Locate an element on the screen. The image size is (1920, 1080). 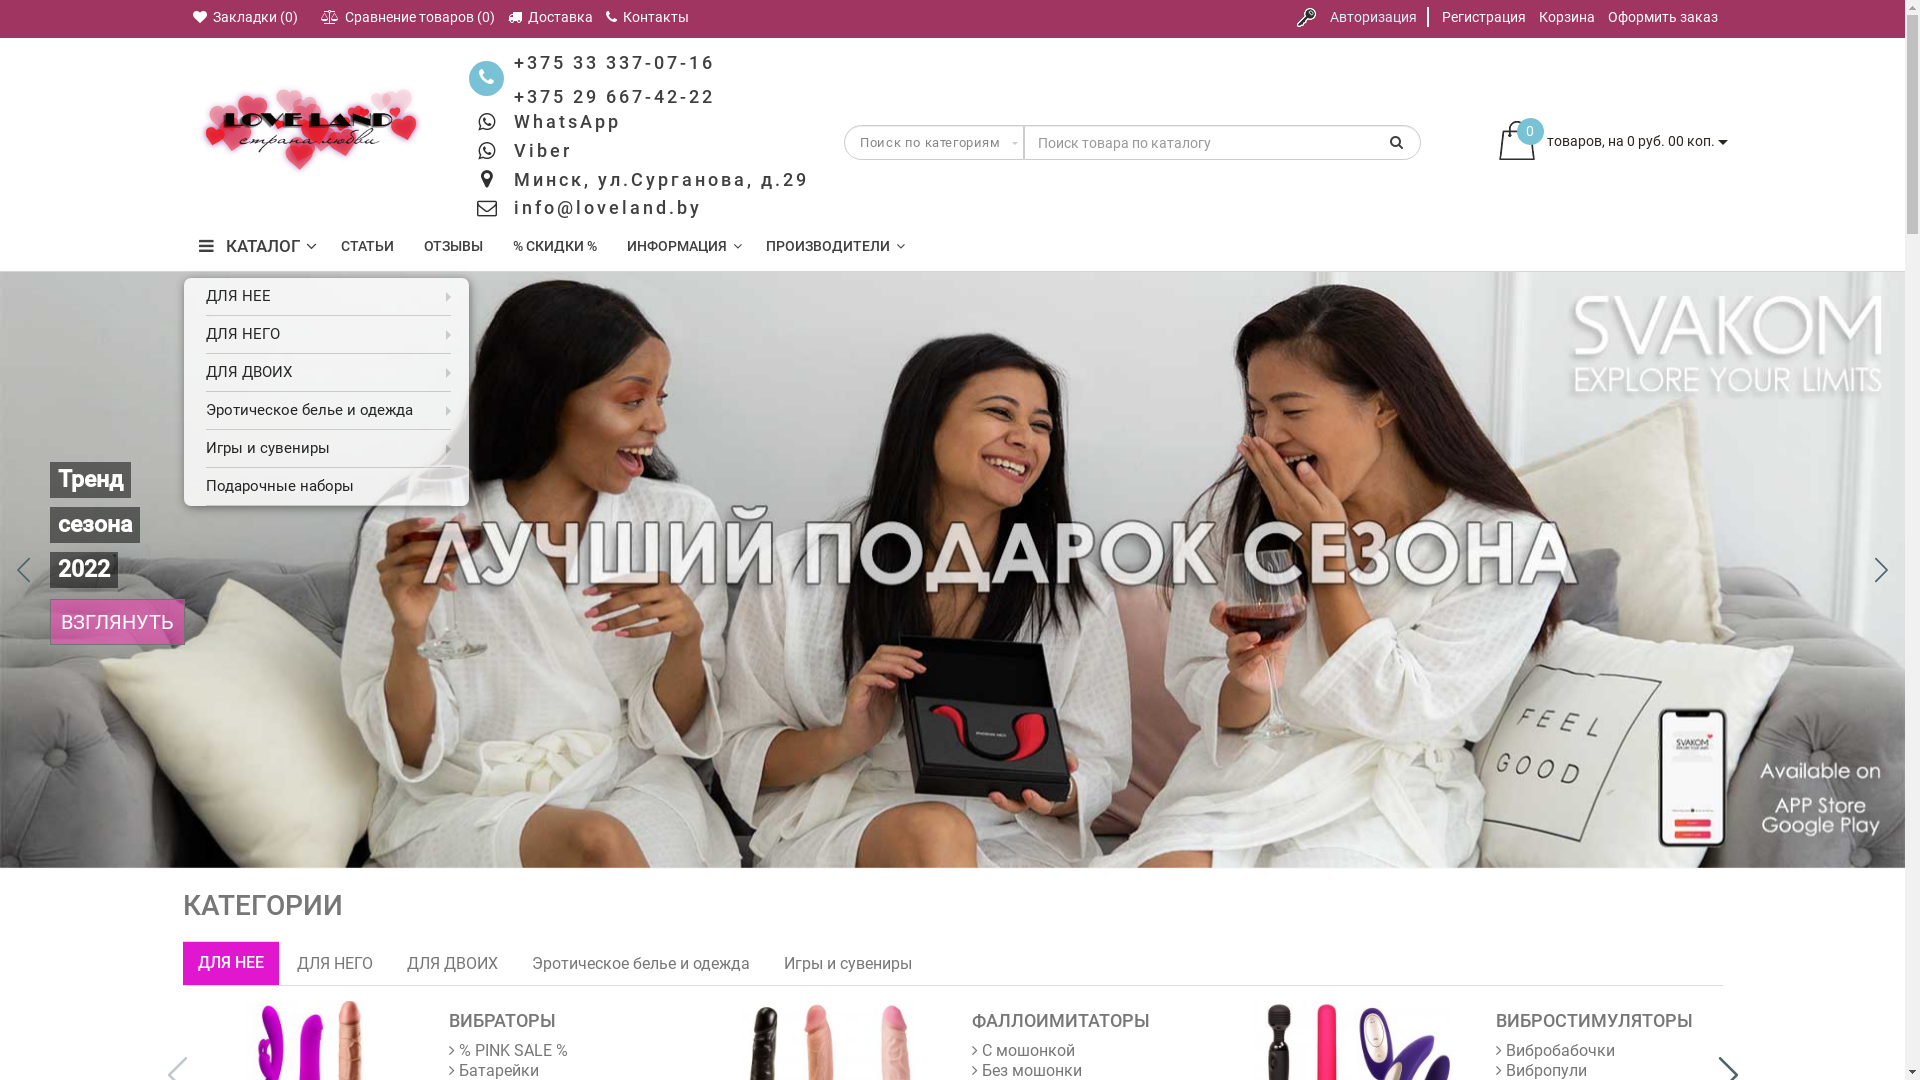
% PINK SALE % is located at coordinates (508, 1050).